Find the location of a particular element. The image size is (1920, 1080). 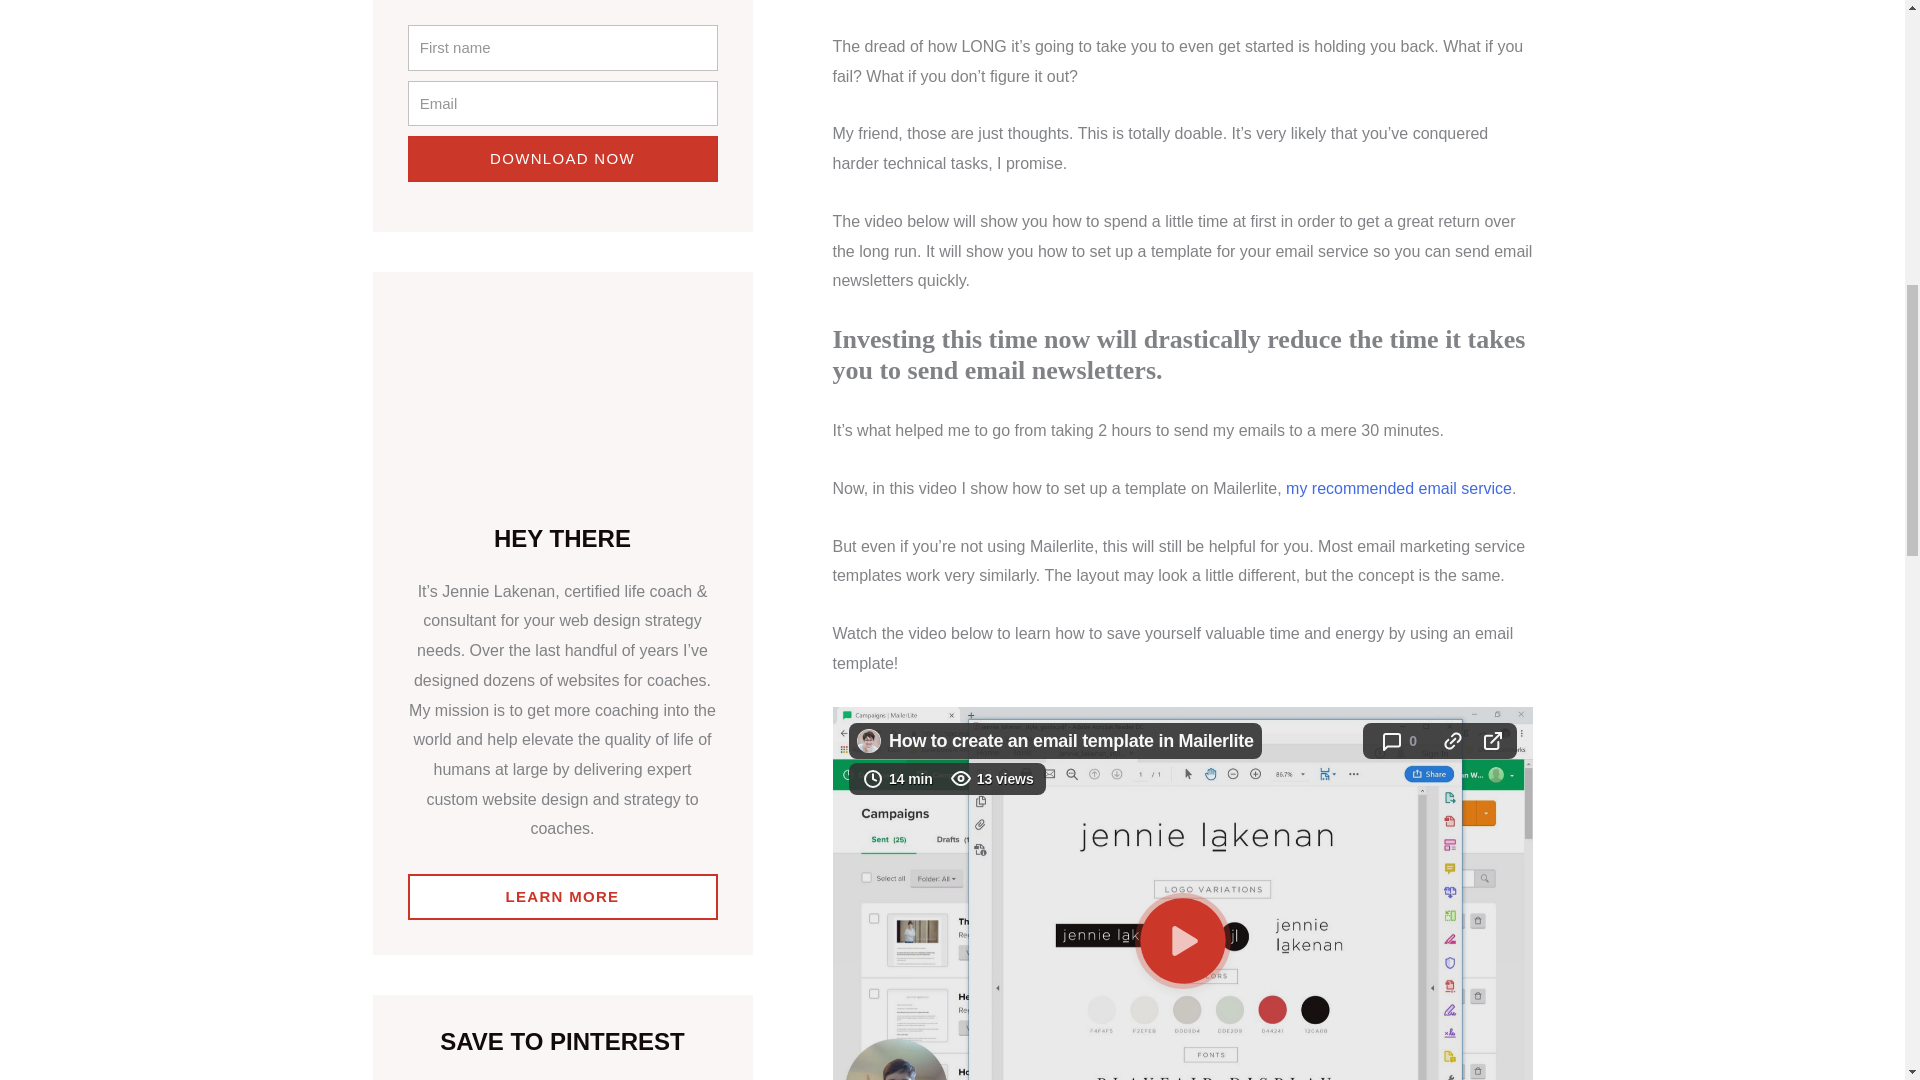

LEARN MORE is located at coordinates (562, 896).